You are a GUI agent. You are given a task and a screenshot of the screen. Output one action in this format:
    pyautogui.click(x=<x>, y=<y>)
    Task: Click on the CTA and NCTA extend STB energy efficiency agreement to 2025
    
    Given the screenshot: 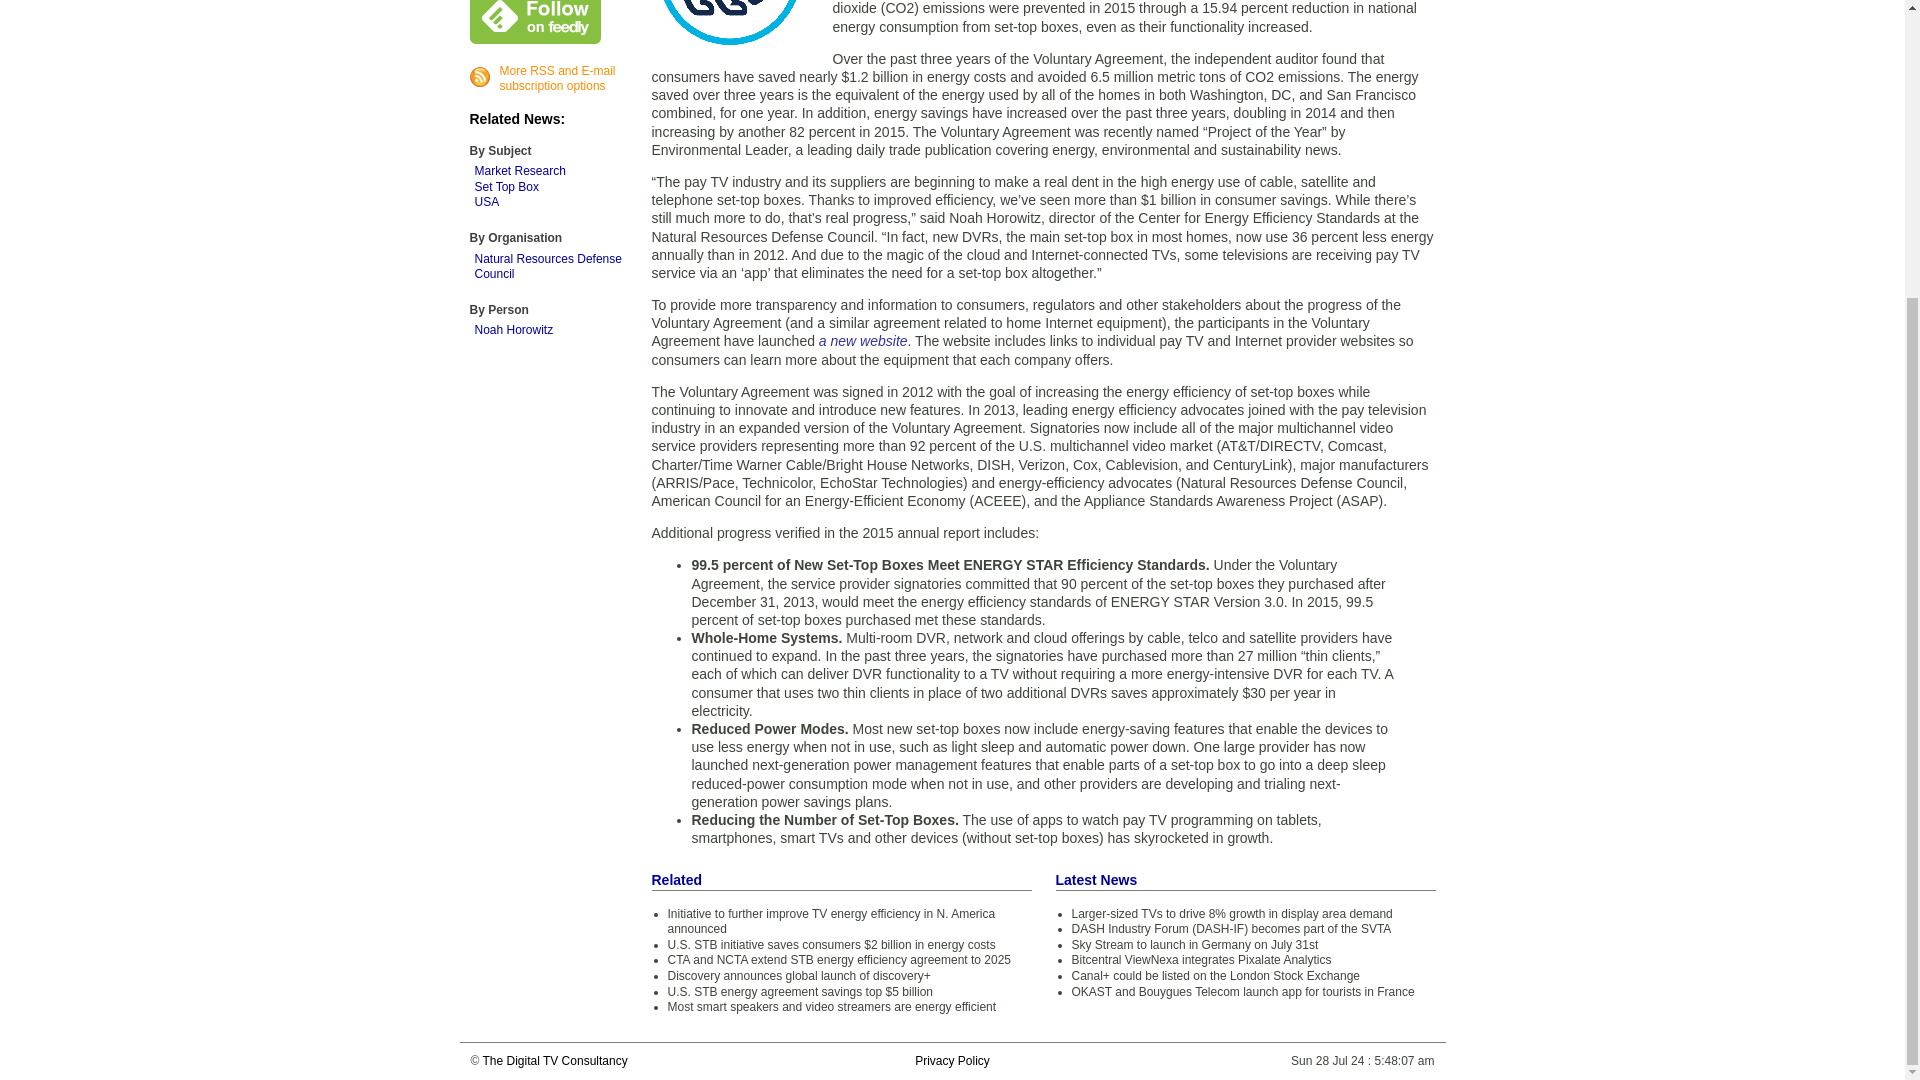 What is the action you would take?
    pyautogui.click(x=840, y=959)
    